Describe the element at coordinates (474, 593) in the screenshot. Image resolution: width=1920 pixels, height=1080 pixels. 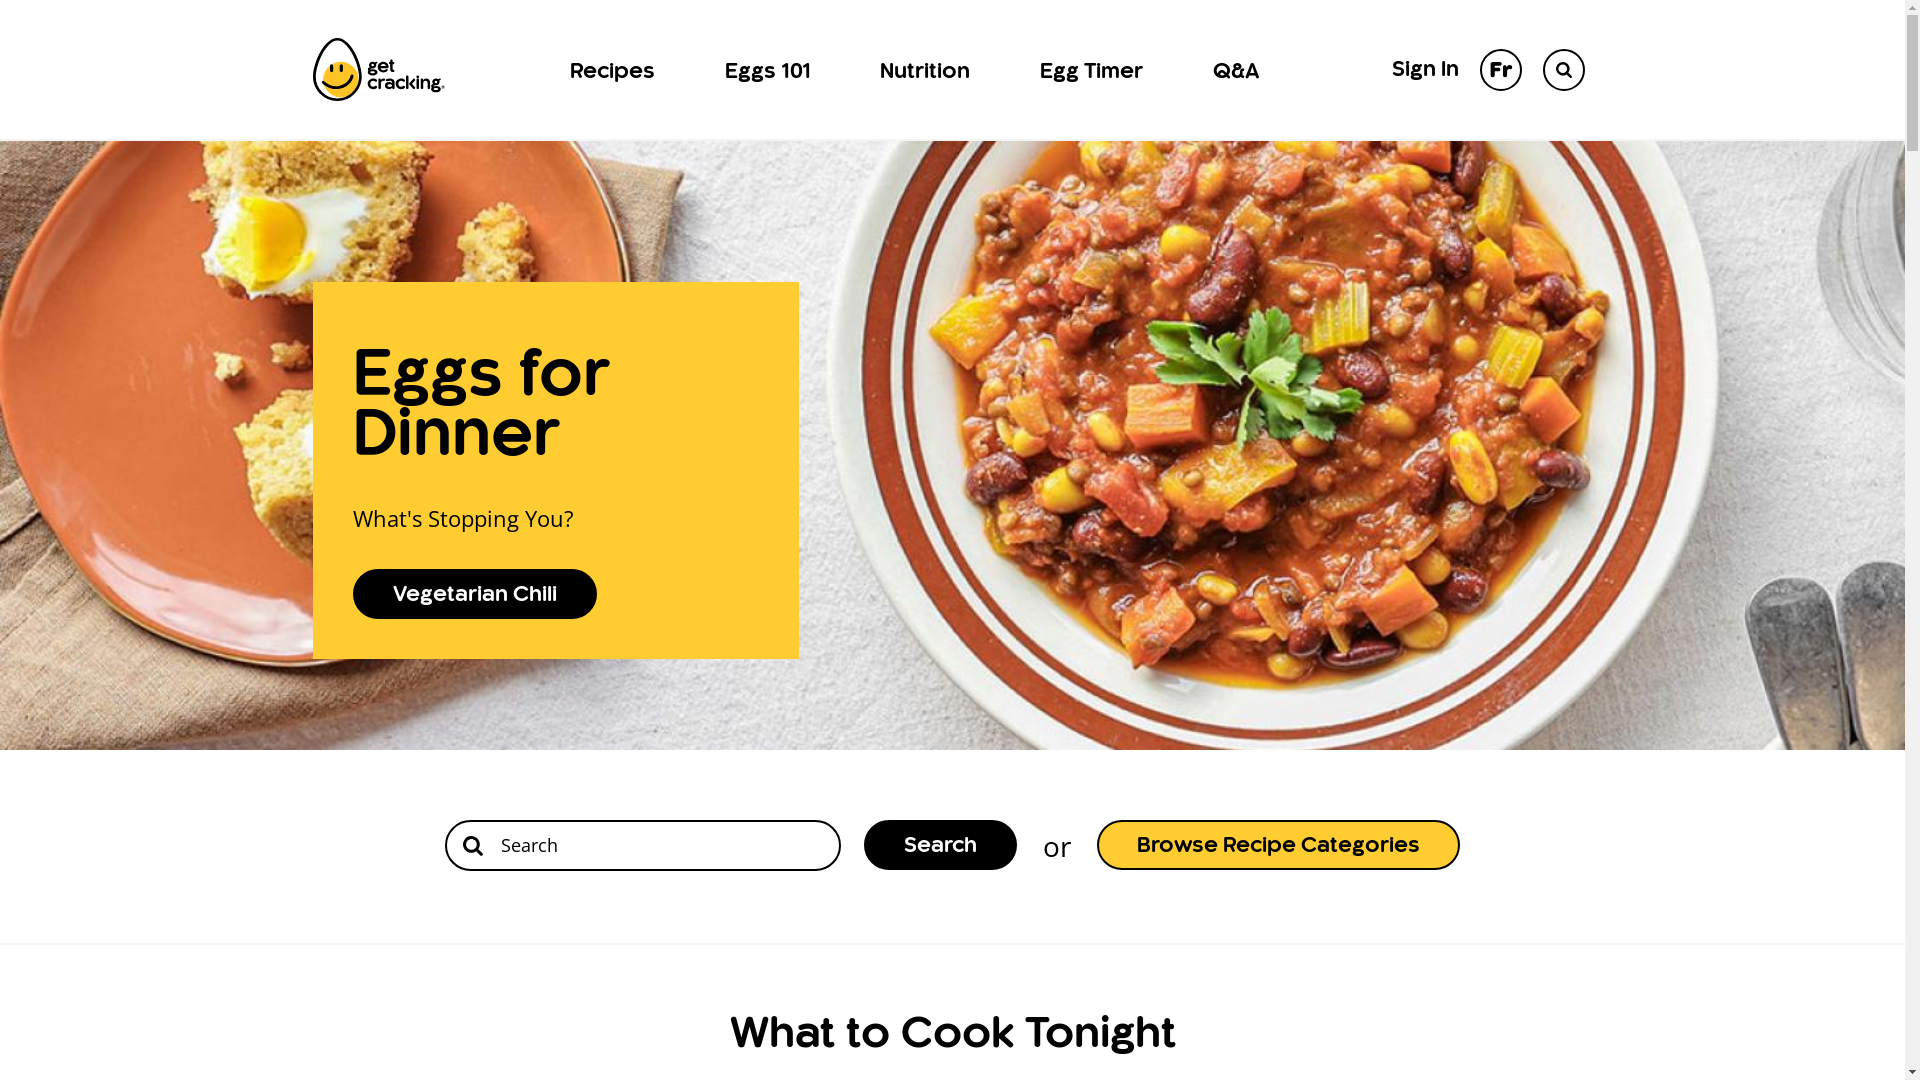
I see `Vegetarian Chili` at that location.